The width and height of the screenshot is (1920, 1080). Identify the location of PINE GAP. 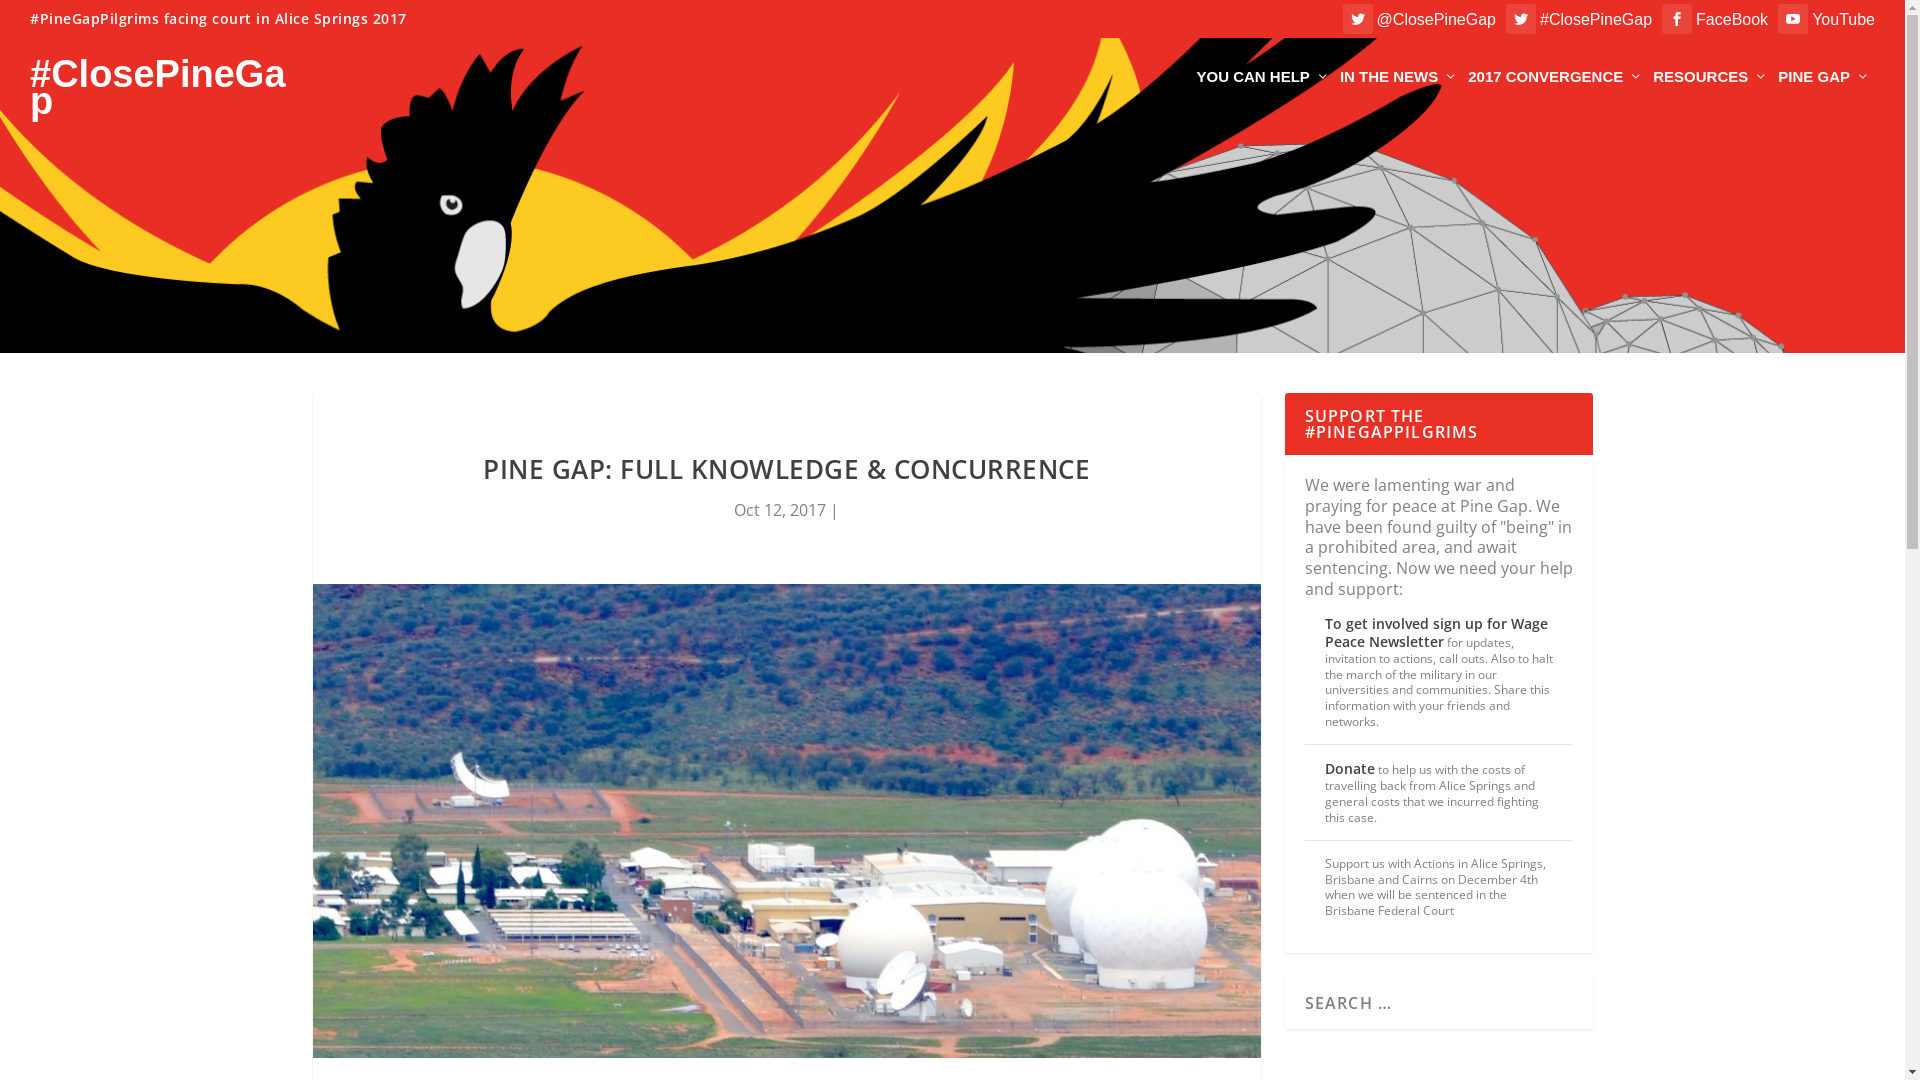
(1824, 94).